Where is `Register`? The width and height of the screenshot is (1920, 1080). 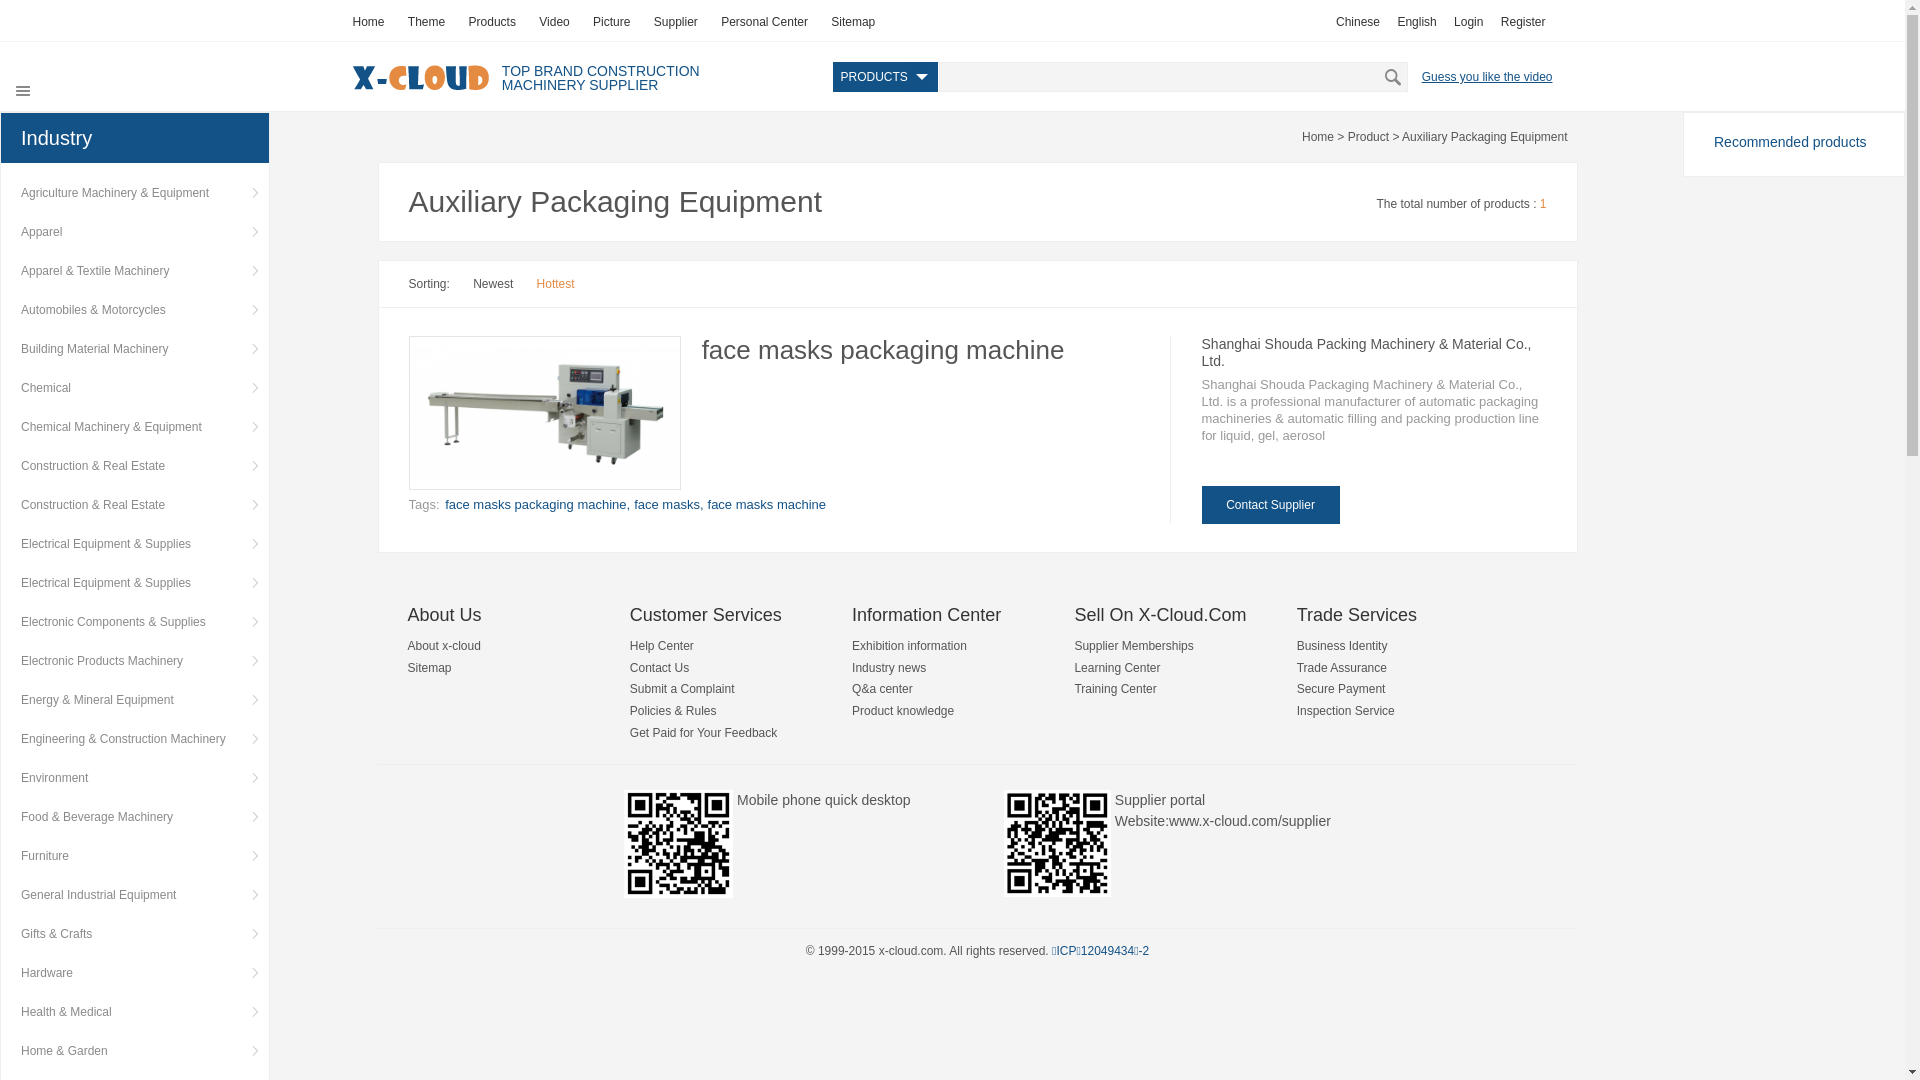
Register is located at coordinates (1524, 22).